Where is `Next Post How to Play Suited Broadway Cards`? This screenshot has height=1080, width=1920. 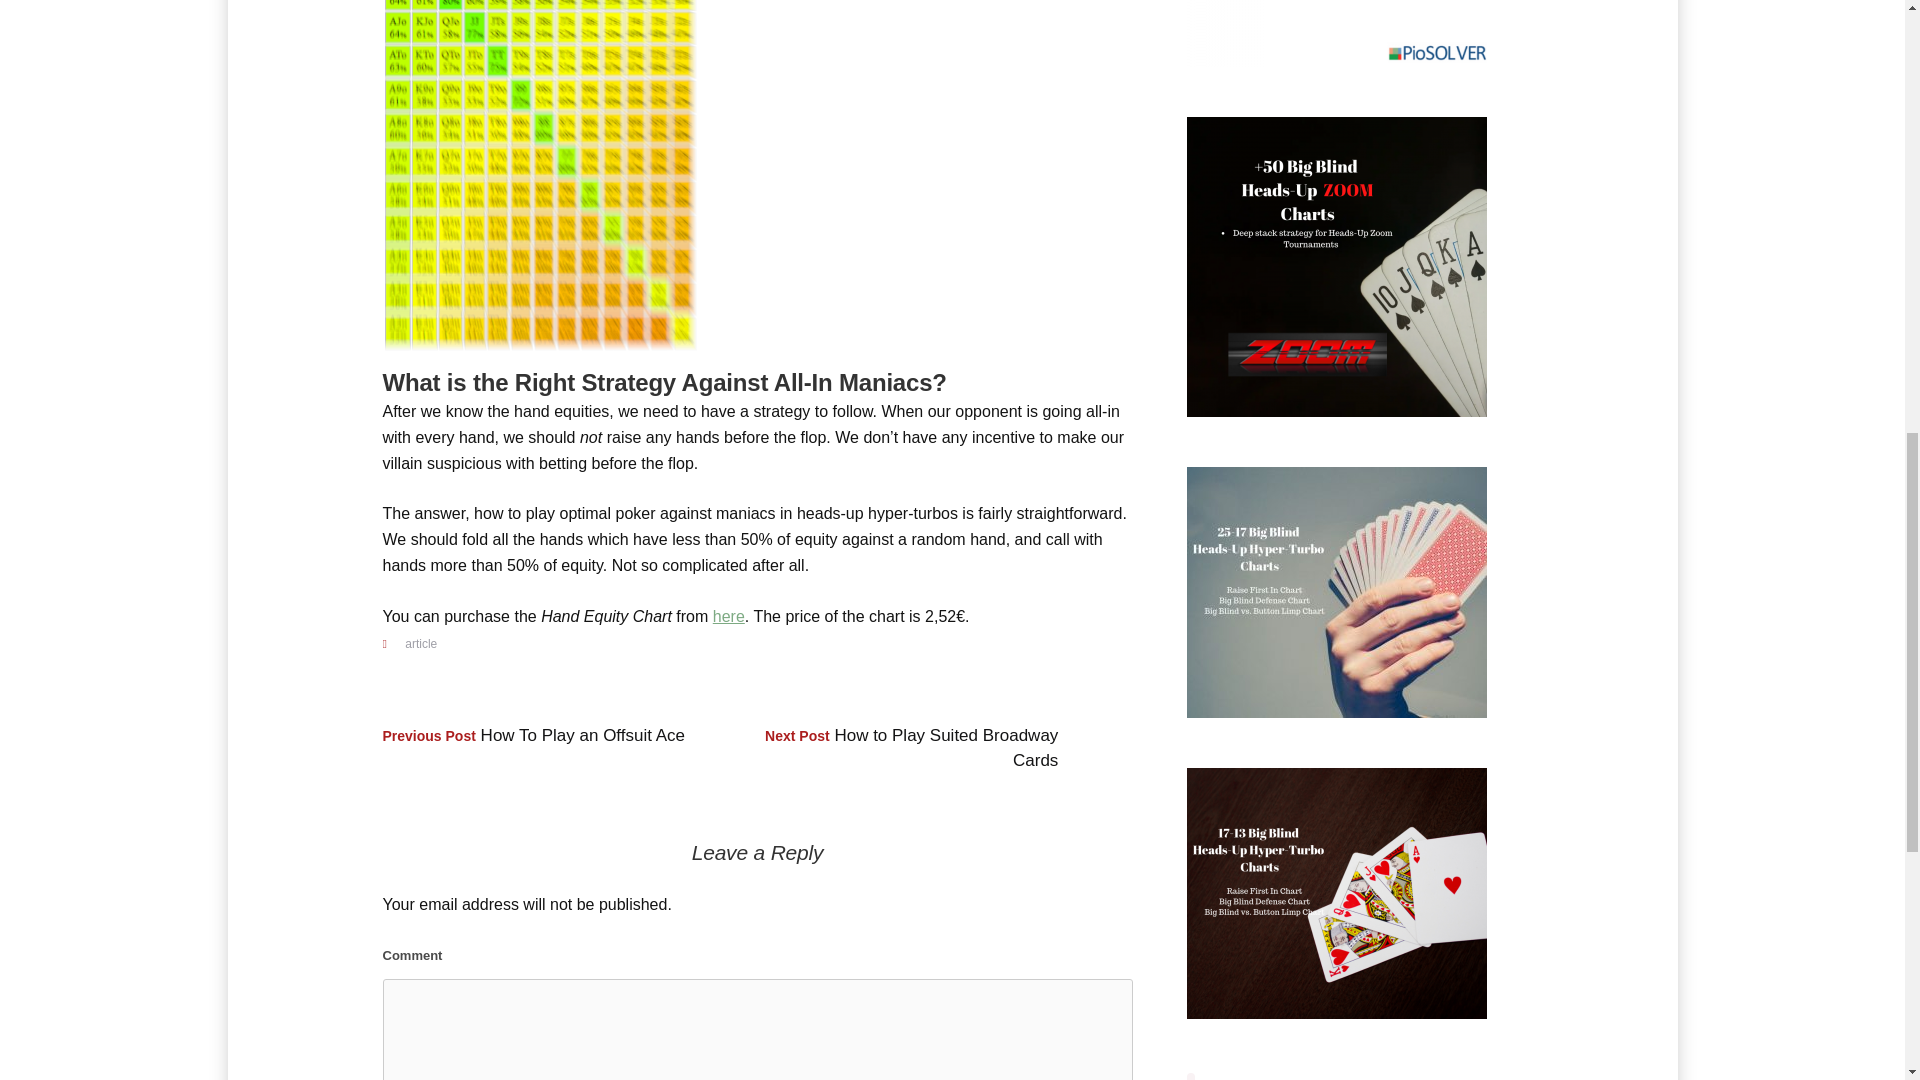
Next Post How to Play Suited Broadway Cards is located at coordinates (910, 746).